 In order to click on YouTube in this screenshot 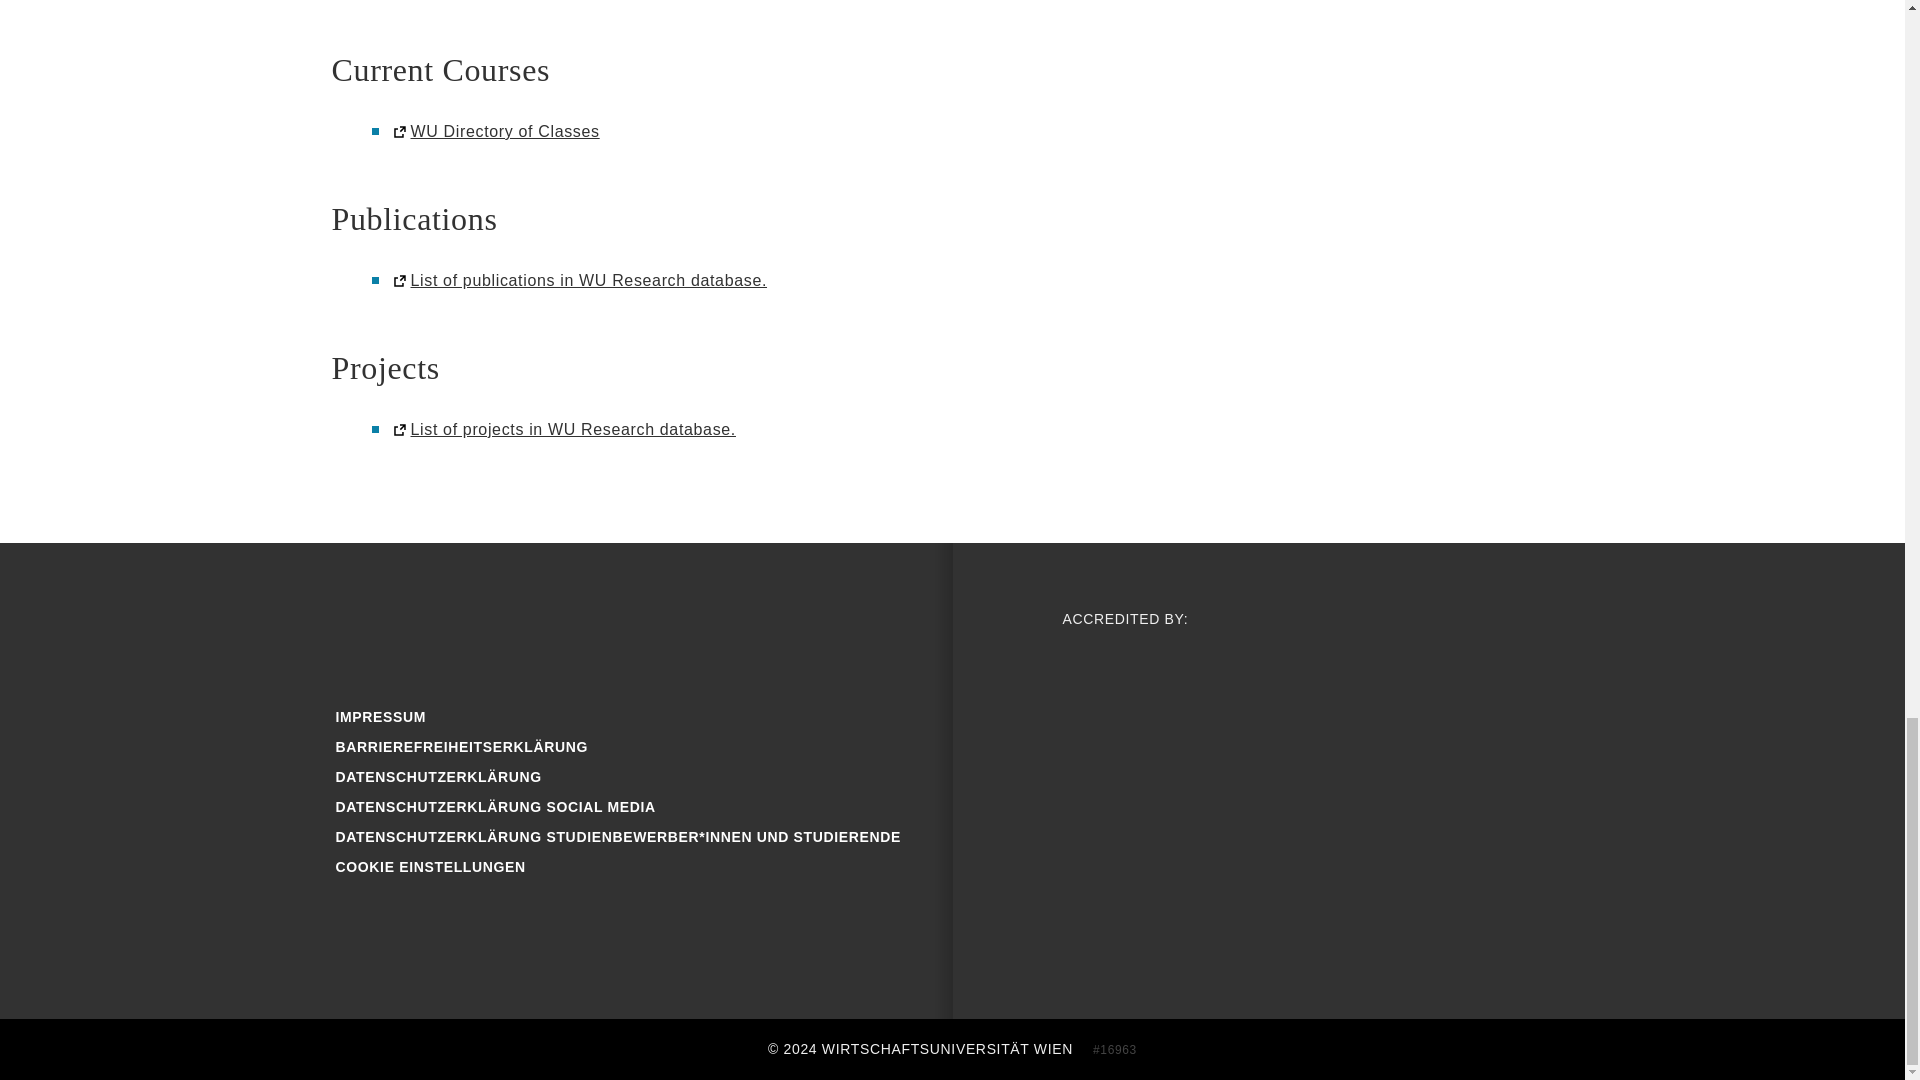, I will do `click(558, 628)`.